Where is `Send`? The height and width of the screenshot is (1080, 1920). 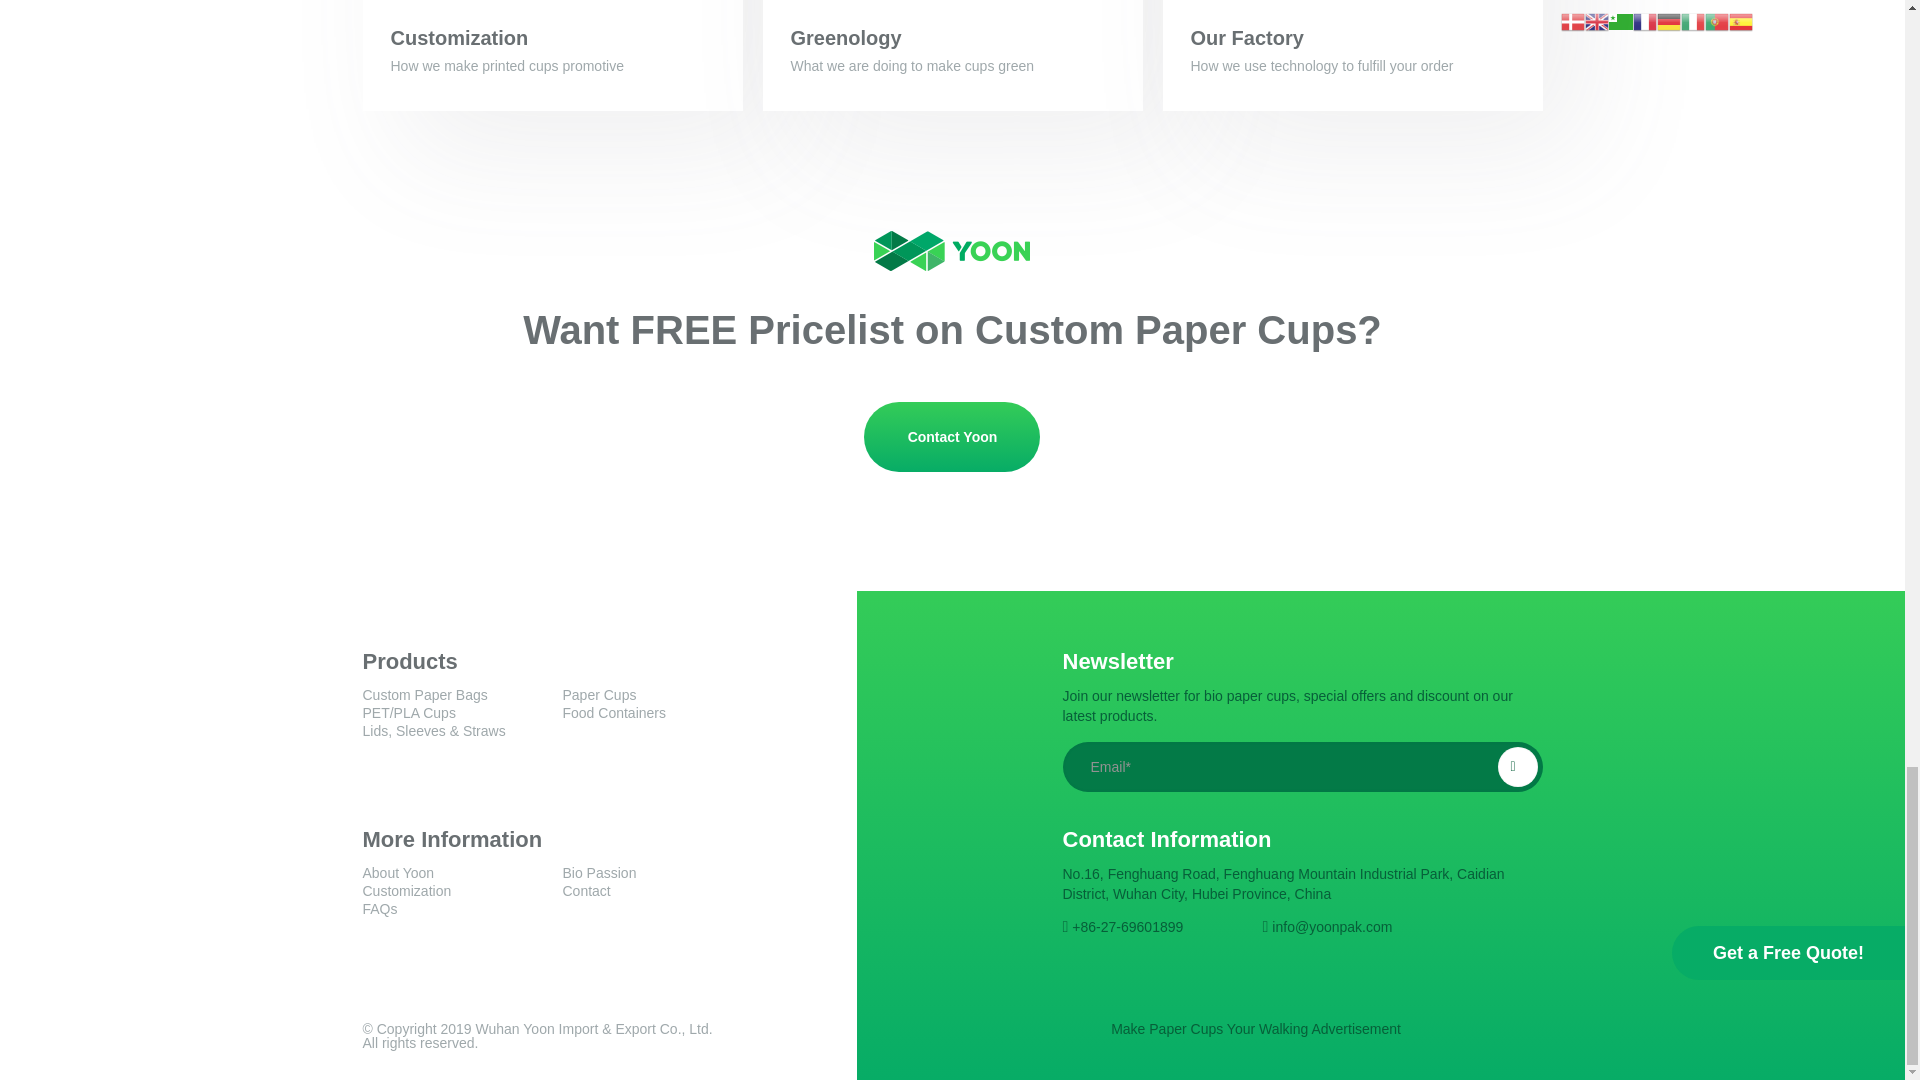 Send is located at coordinates (1517, 767).